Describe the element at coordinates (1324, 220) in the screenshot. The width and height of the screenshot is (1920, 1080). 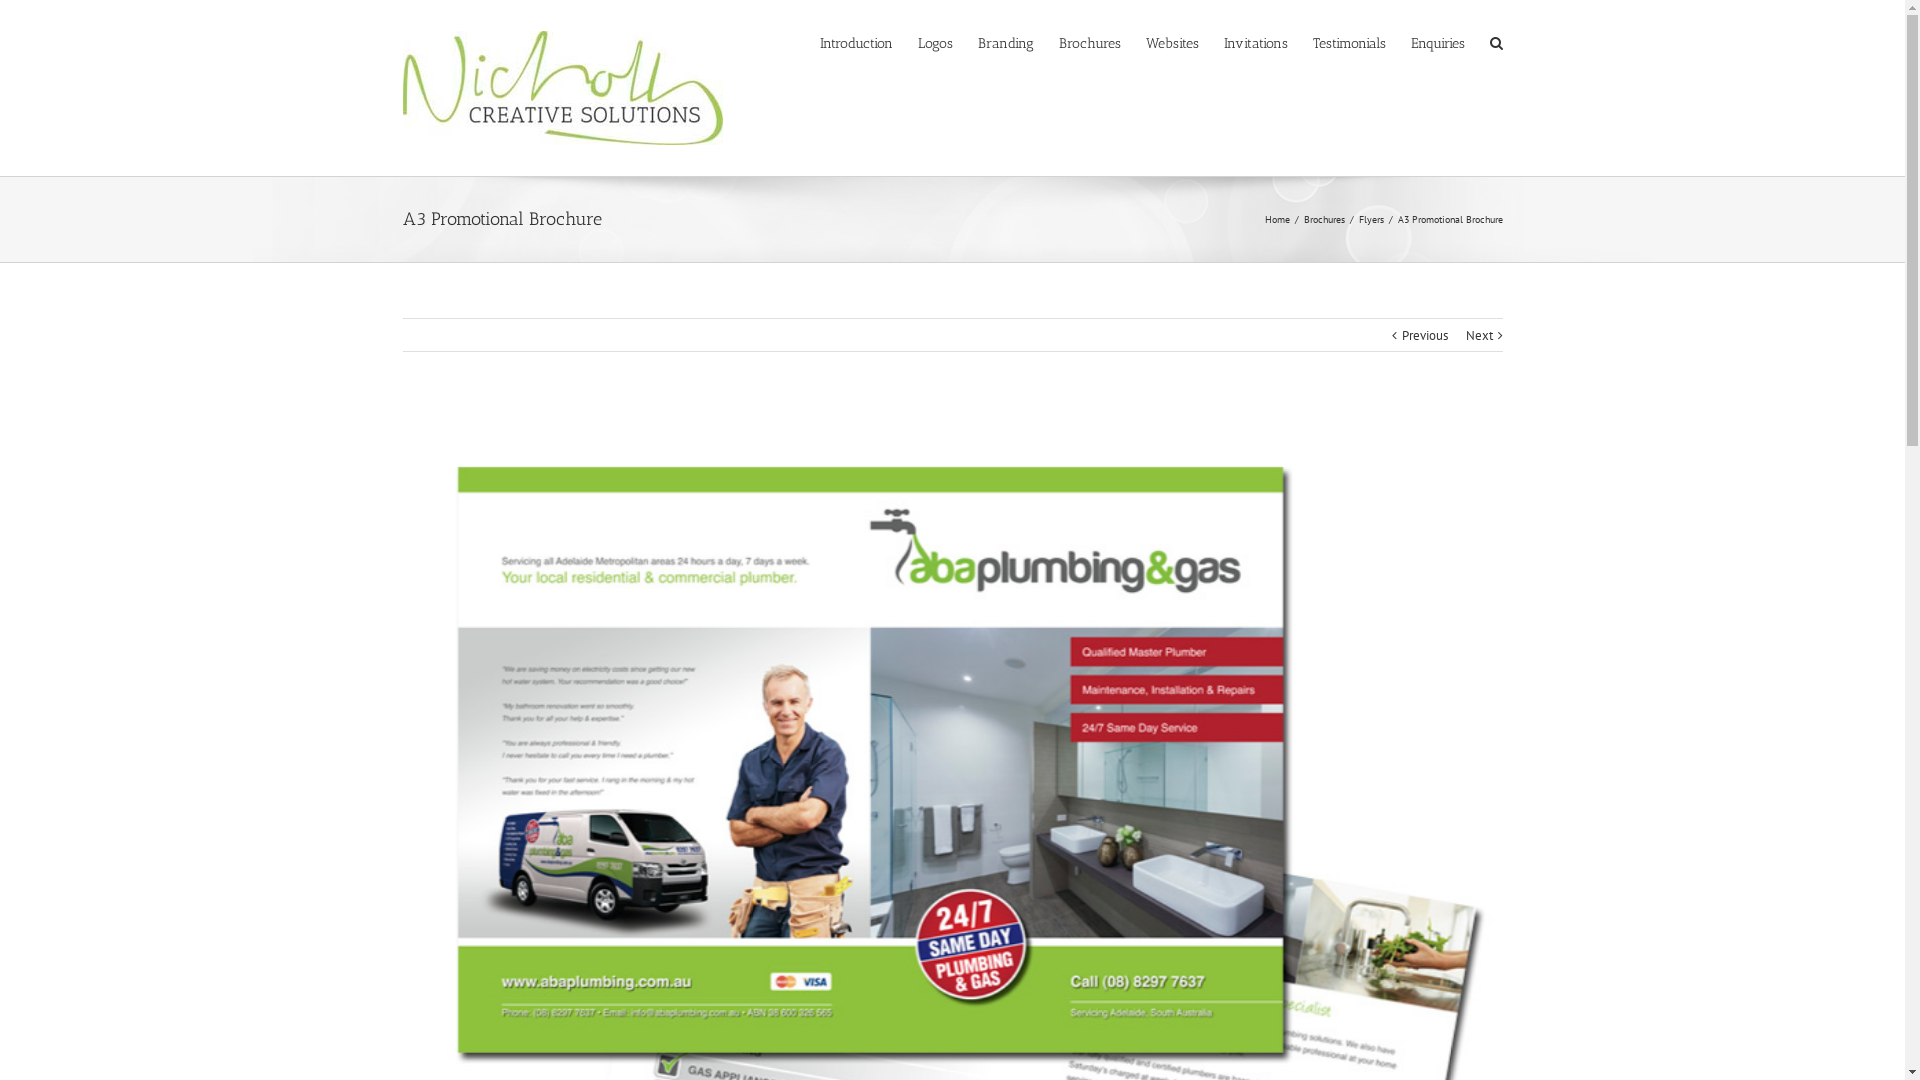
I see `Brochures` at that location.